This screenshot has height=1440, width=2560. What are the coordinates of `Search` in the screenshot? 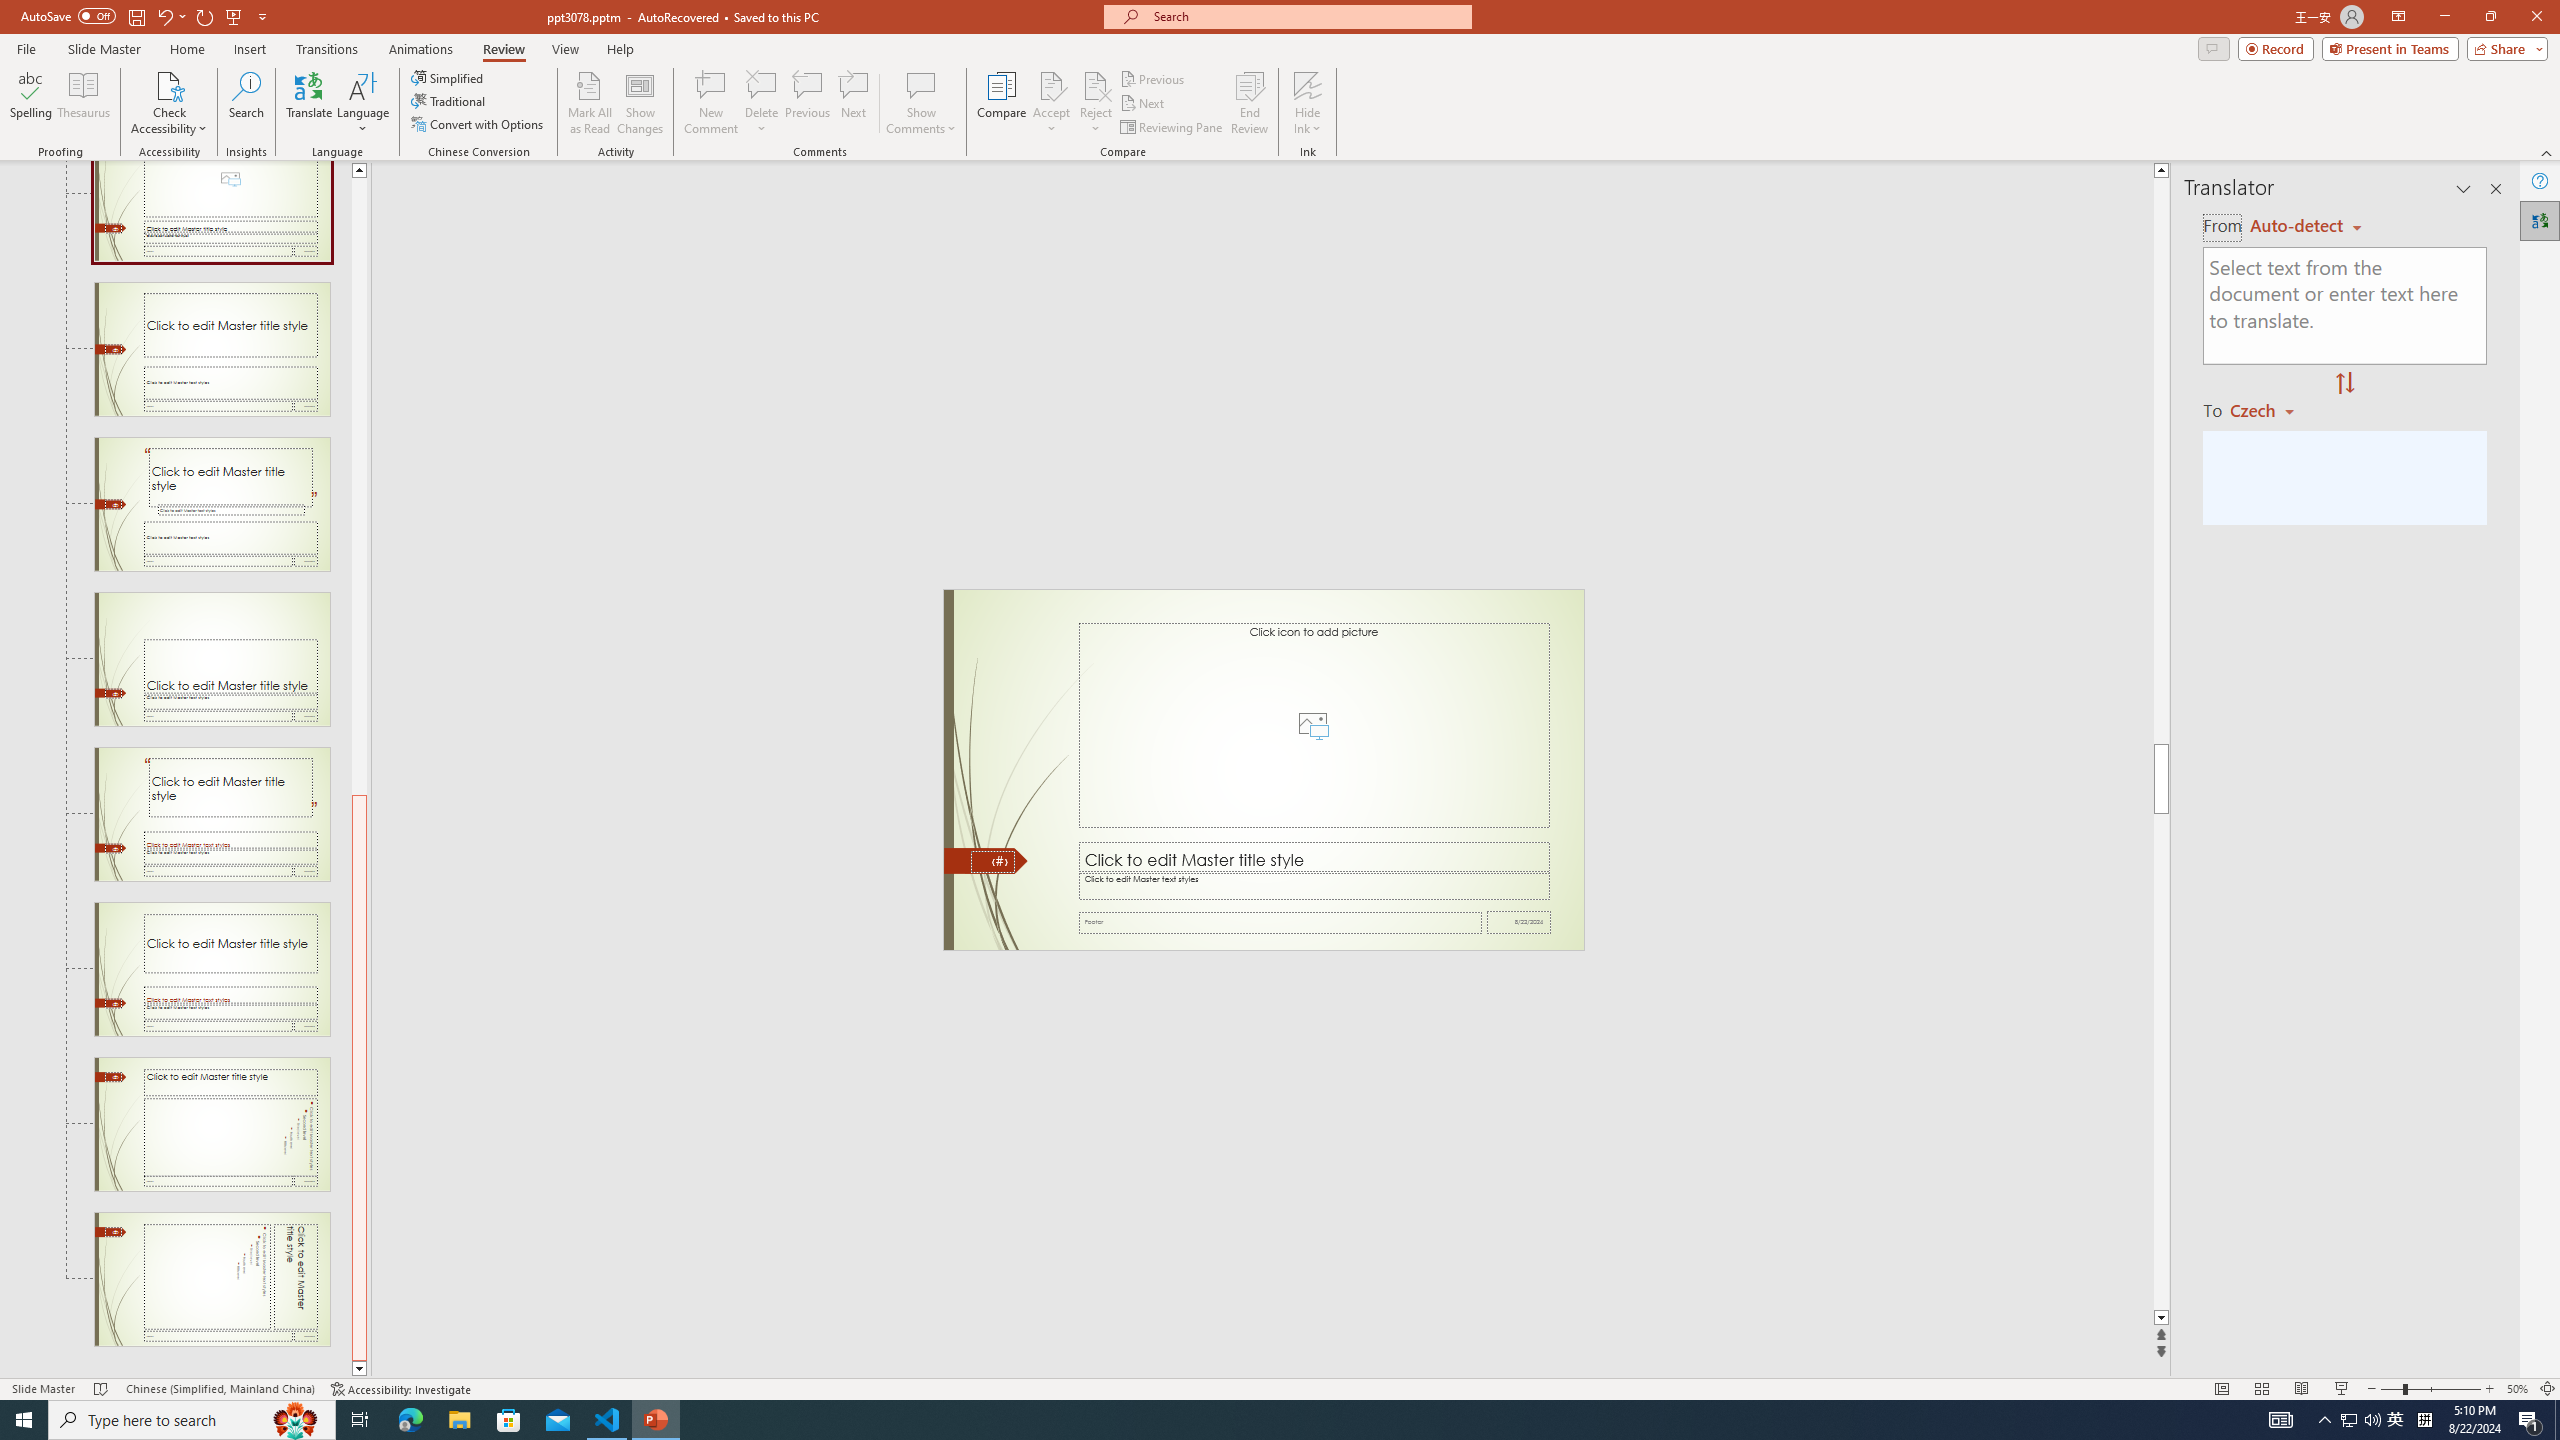 It's located at (246, 103).